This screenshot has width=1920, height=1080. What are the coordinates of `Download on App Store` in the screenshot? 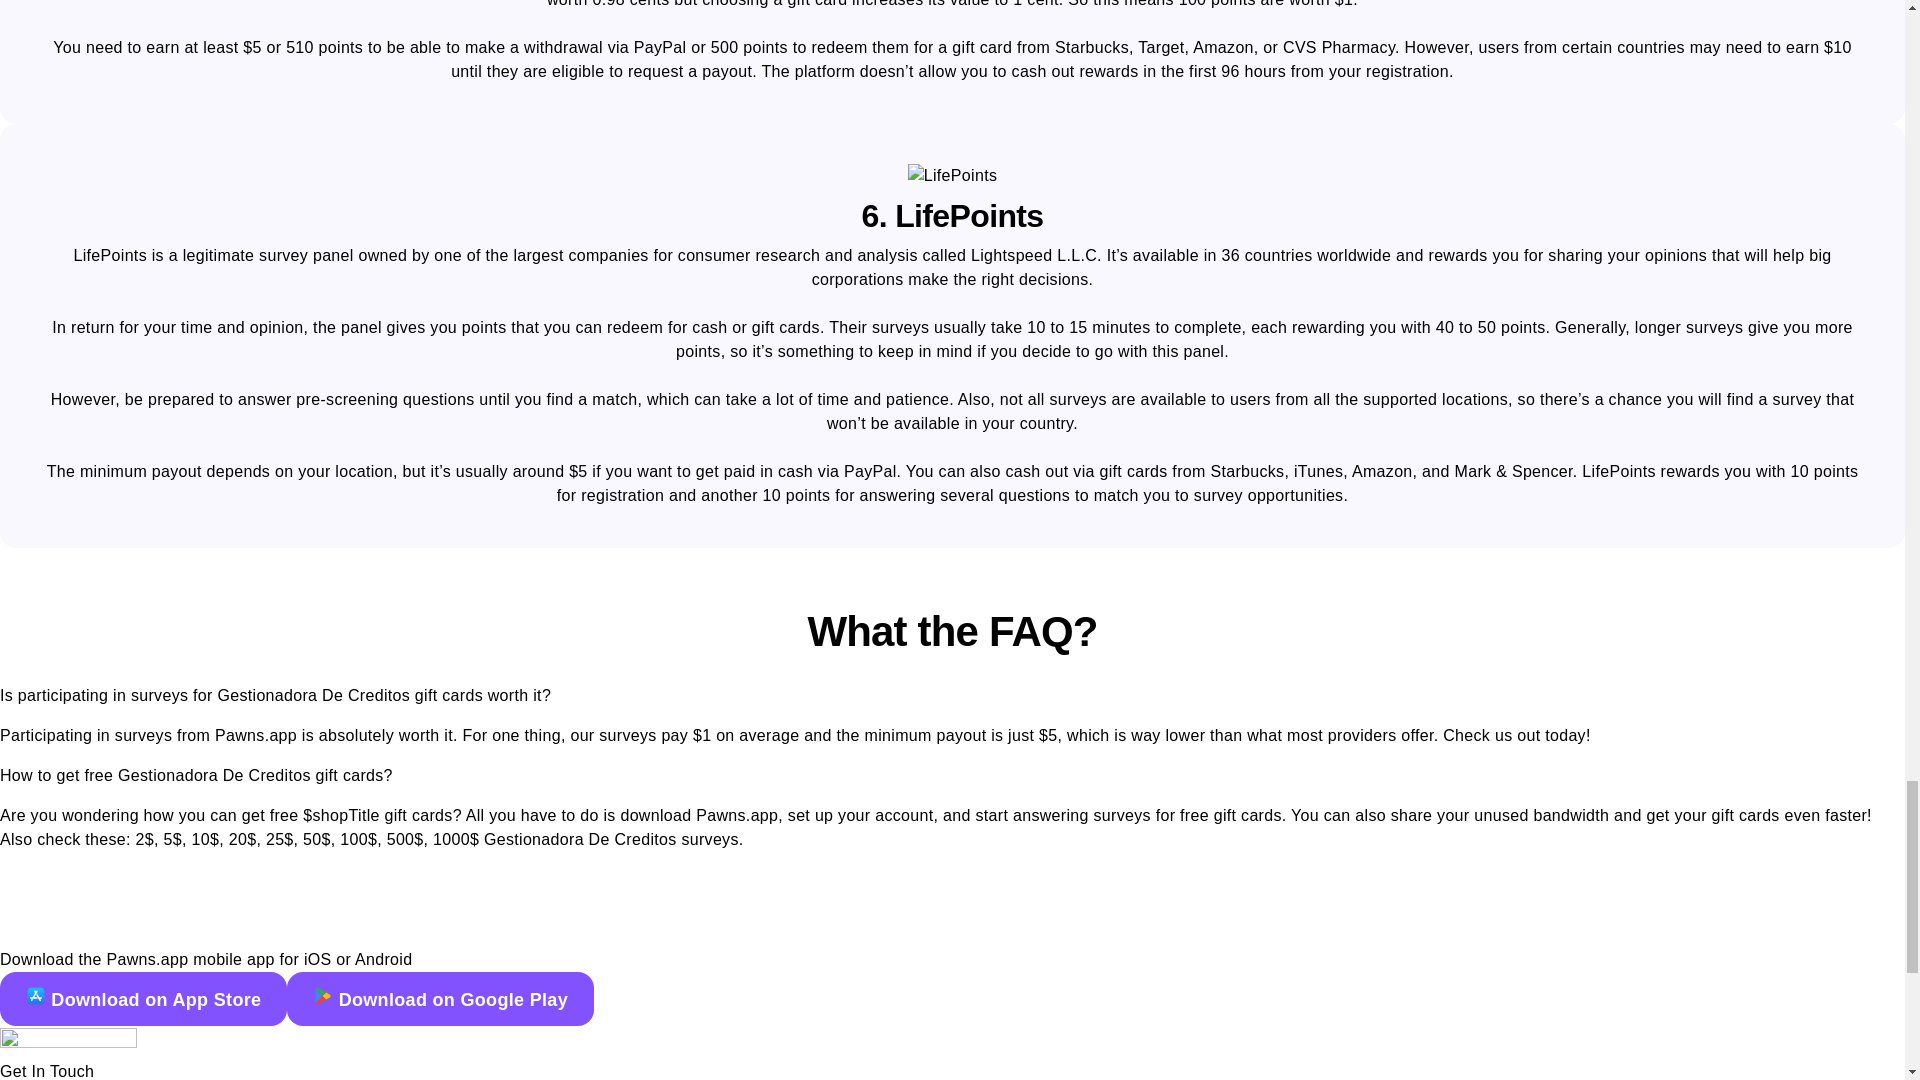 It's located at (143, 999).